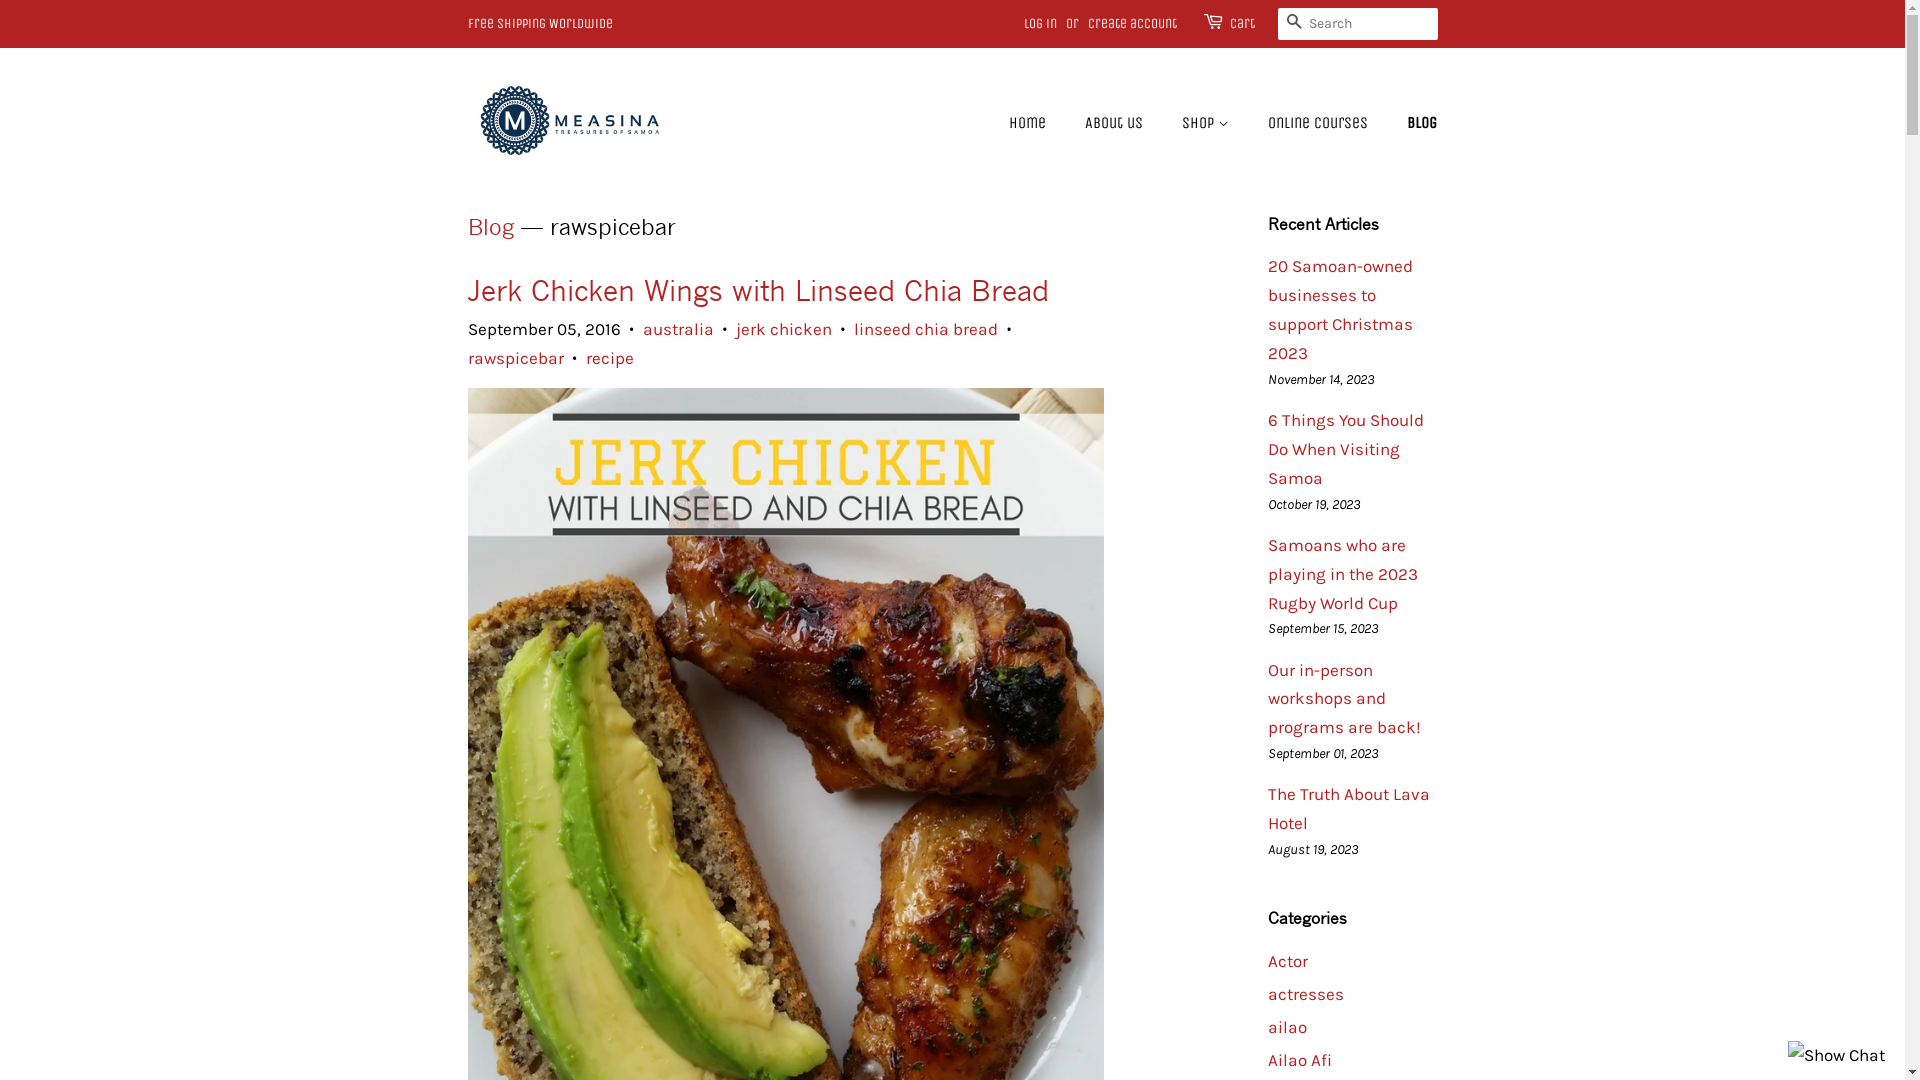 The height and width of the screenshot is (1080, 1920). I want to click on ailao, so click(1288, 1027).